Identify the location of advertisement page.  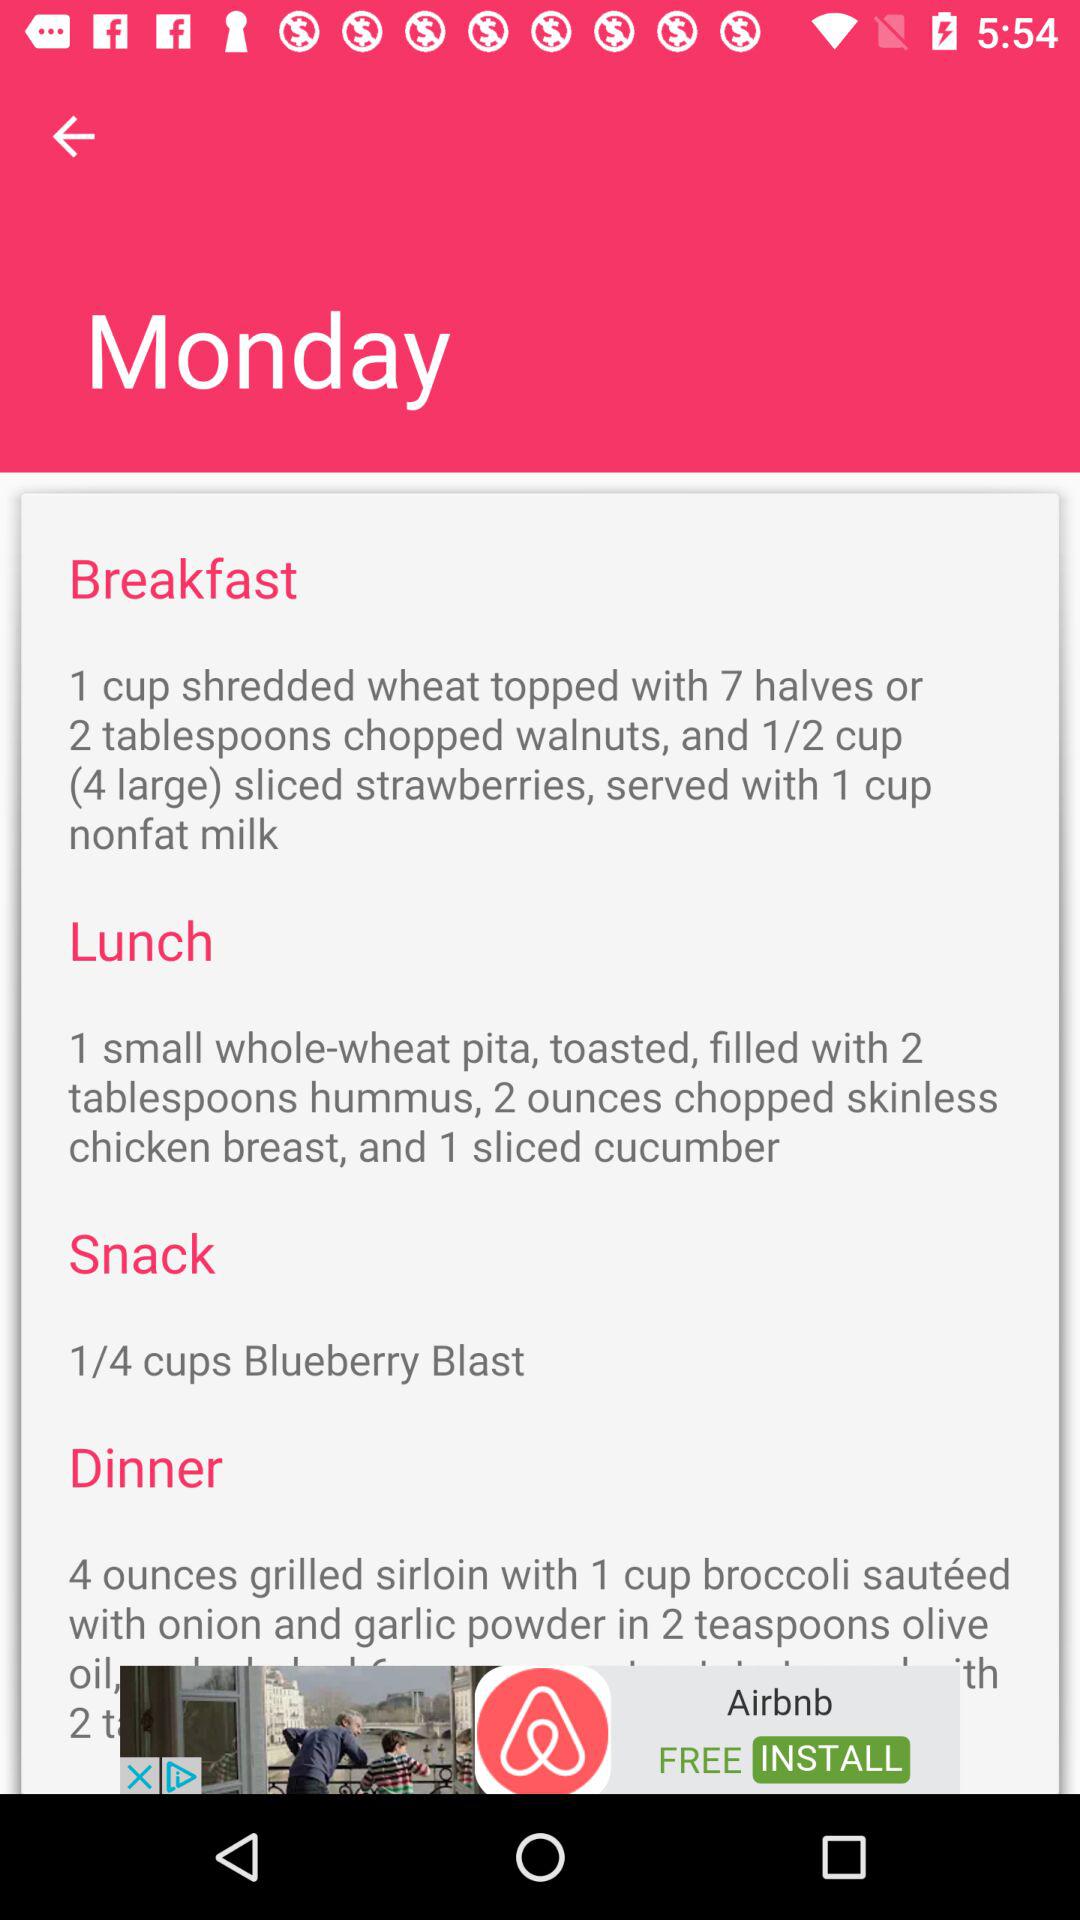
(540, 1728).